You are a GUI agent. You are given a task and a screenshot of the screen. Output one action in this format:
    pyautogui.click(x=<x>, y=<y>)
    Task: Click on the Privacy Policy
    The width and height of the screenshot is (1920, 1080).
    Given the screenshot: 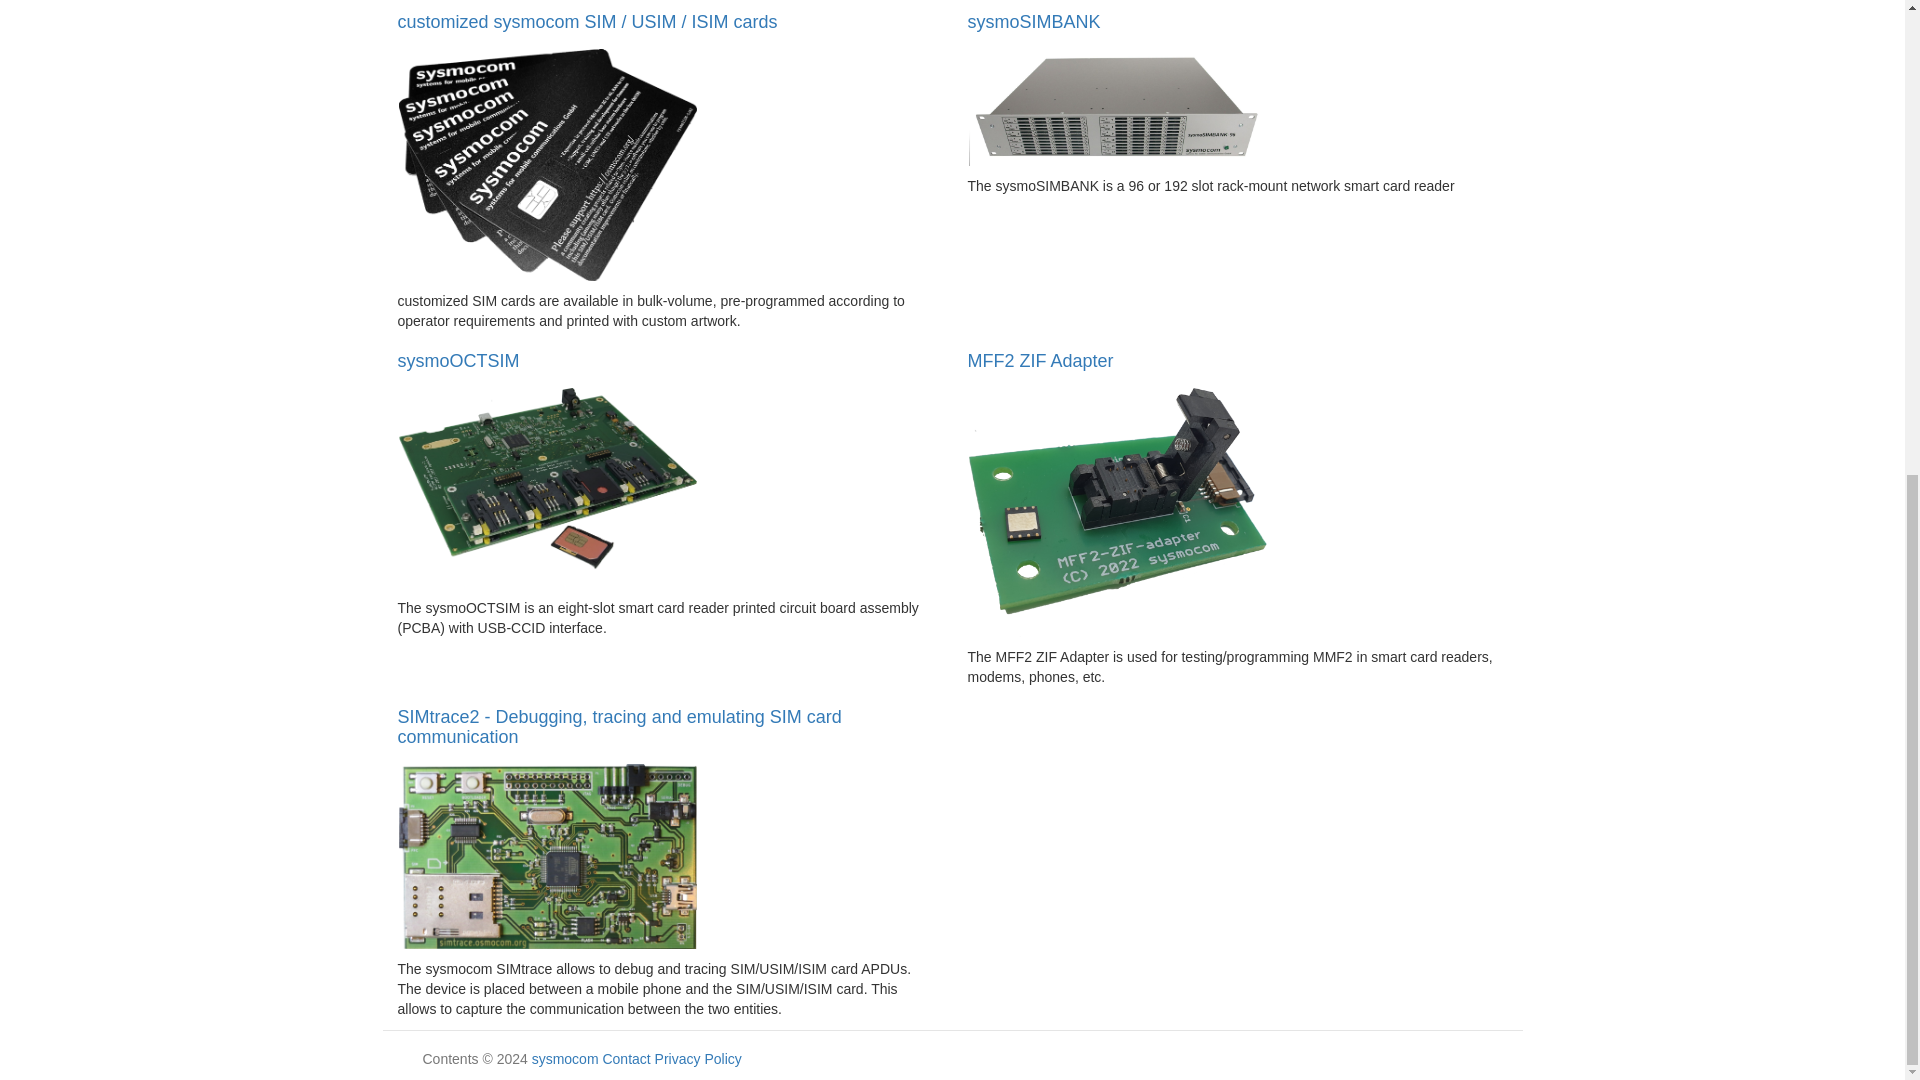 What is the action you would take?
    pyautogui.click(x=698, y=1058)
    